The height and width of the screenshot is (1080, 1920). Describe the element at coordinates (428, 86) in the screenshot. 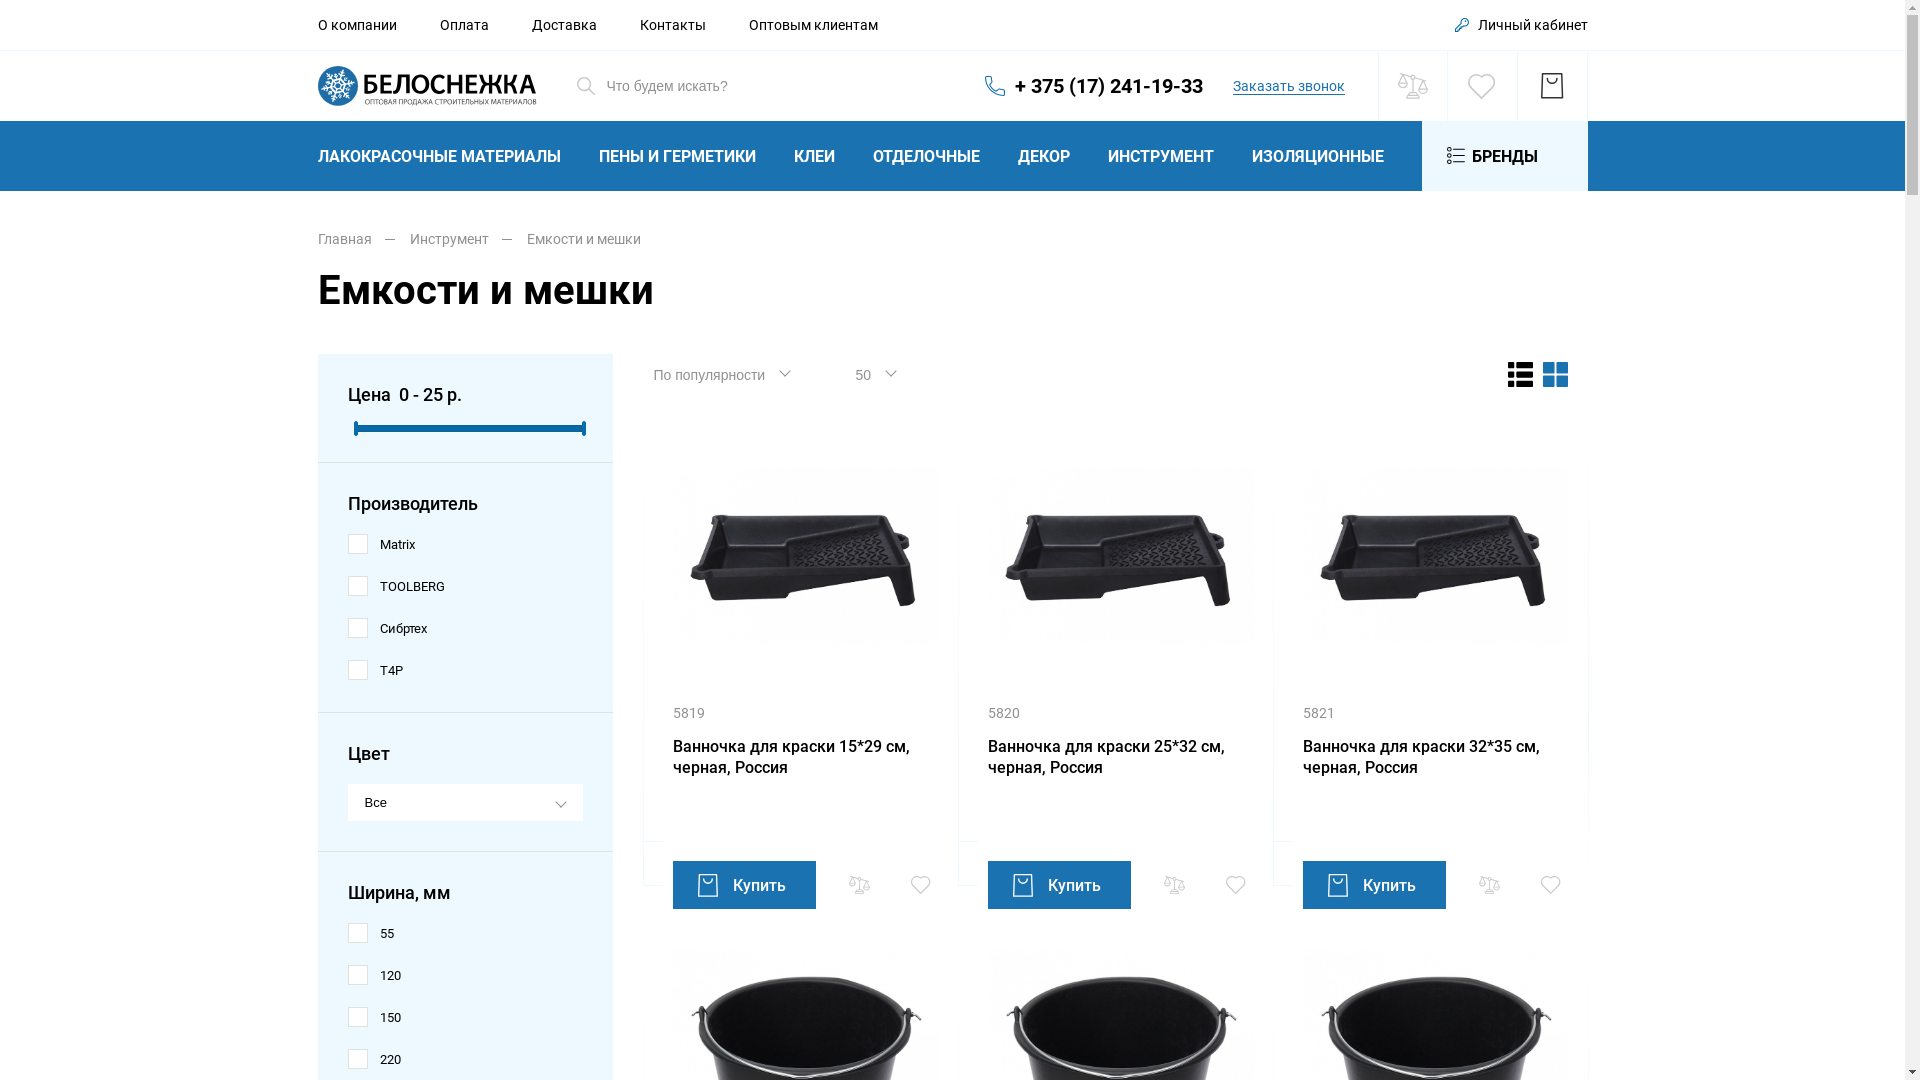

I see `belosniezka.by` at that location.